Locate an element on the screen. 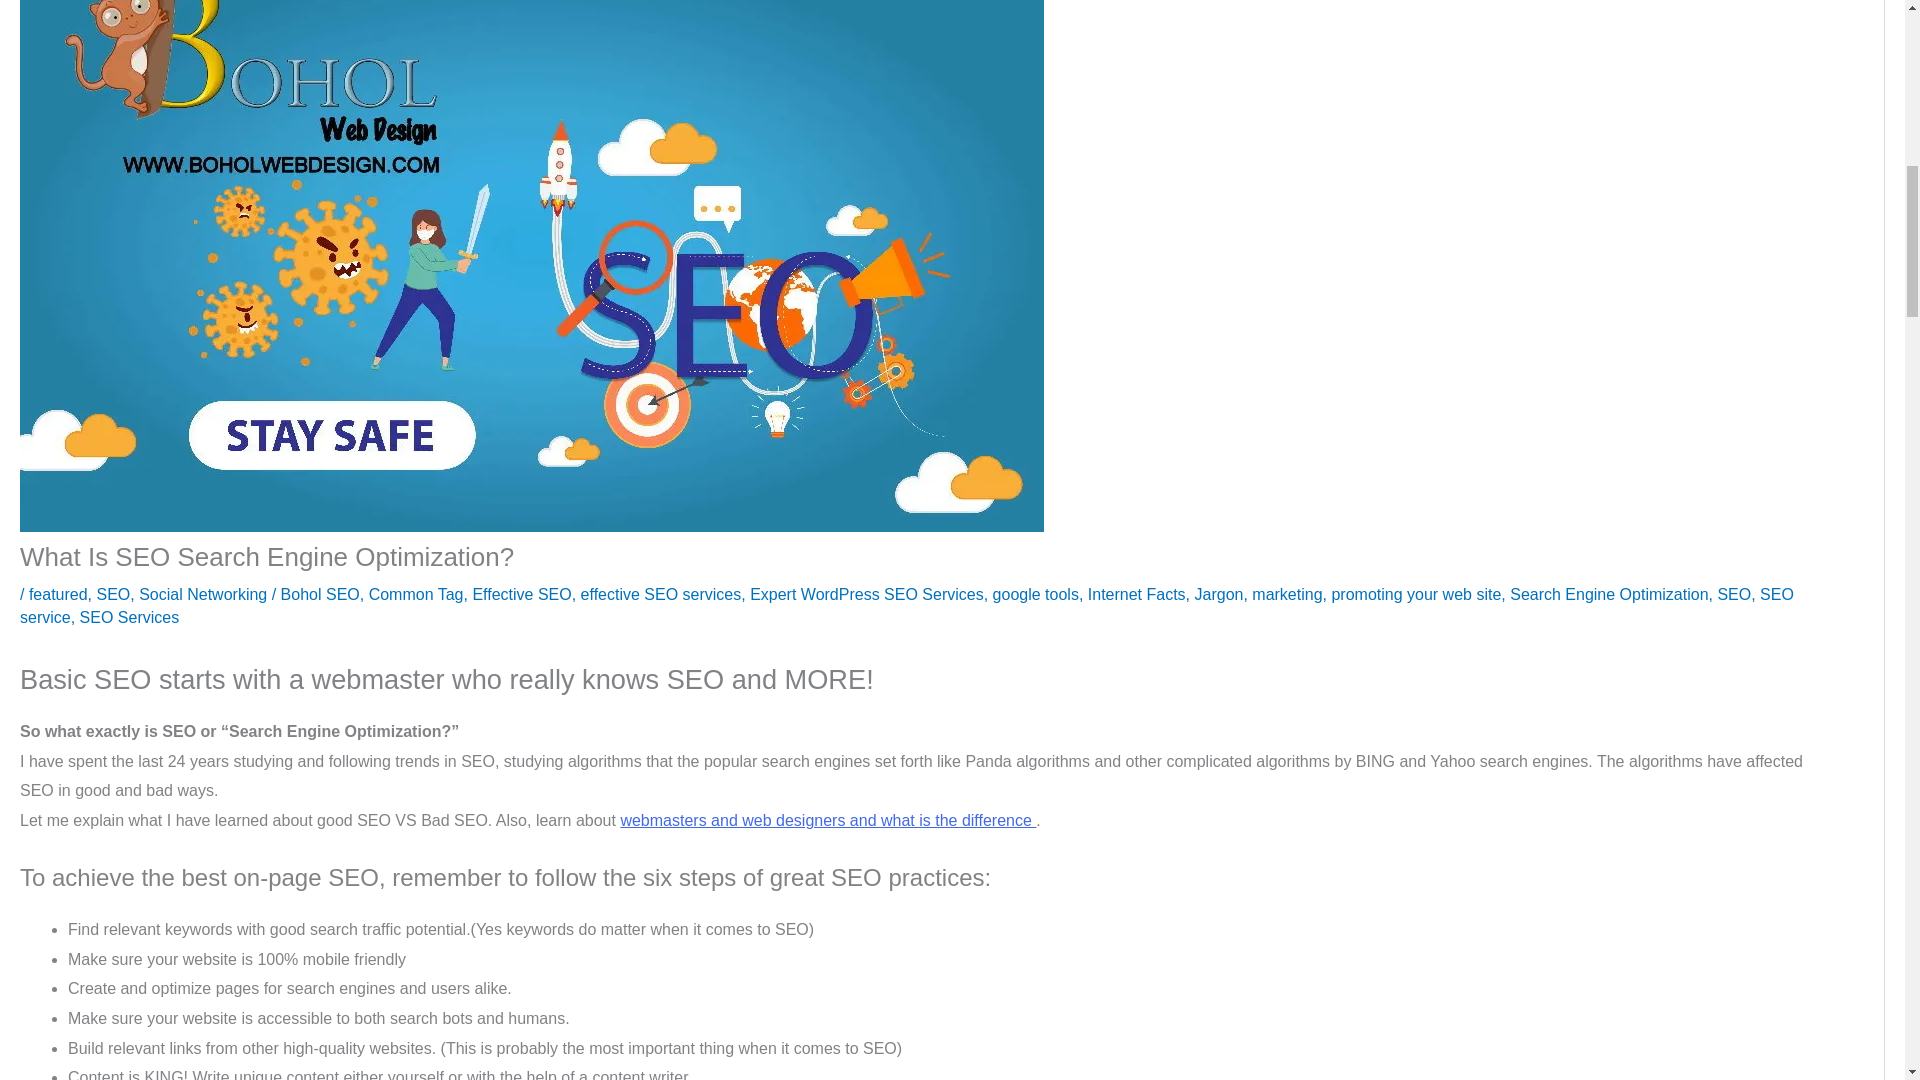 This screenshot has width=1920, height=1080. google tools is located at coordinates (1036, 594).